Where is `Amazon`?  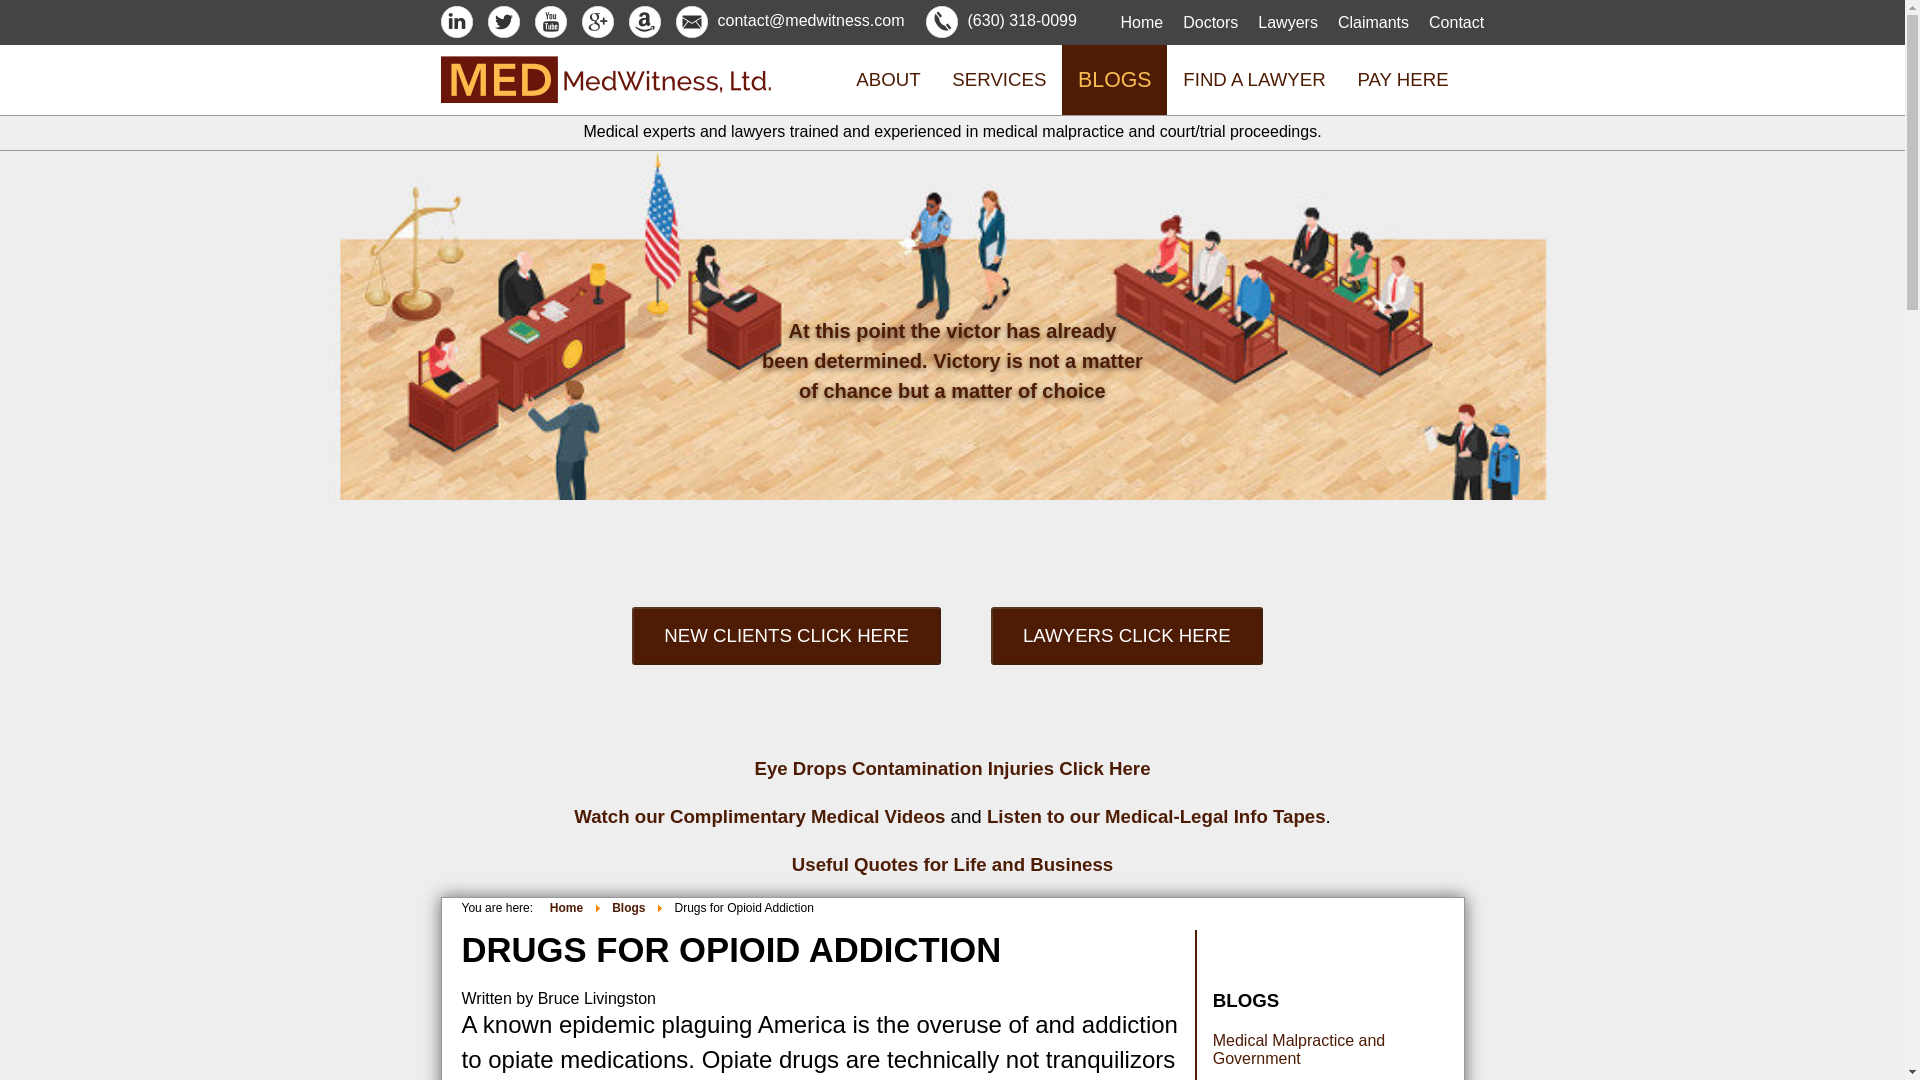
Amazon is located at coordinates (644, 20).